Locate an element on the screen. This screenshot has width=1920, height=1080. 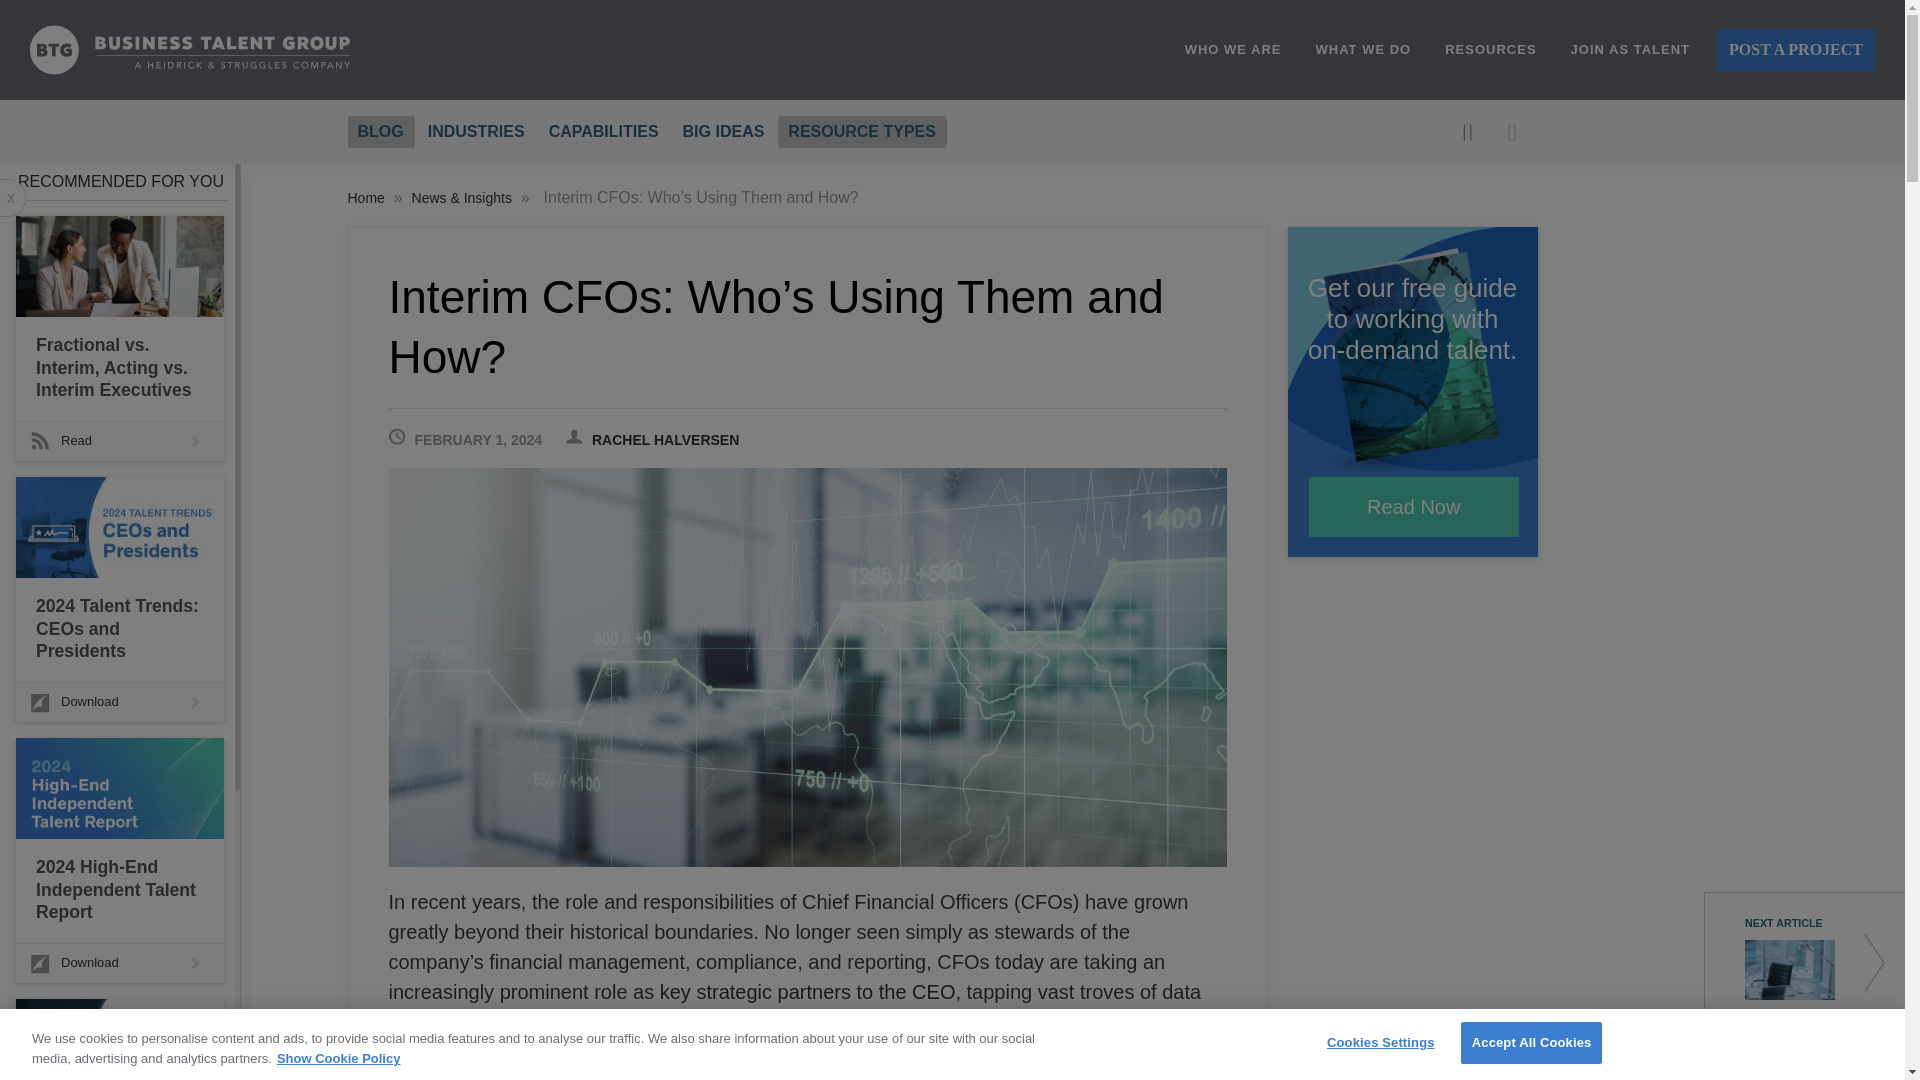
JOIN AS TALENT is located at coordinates (1630, 50).